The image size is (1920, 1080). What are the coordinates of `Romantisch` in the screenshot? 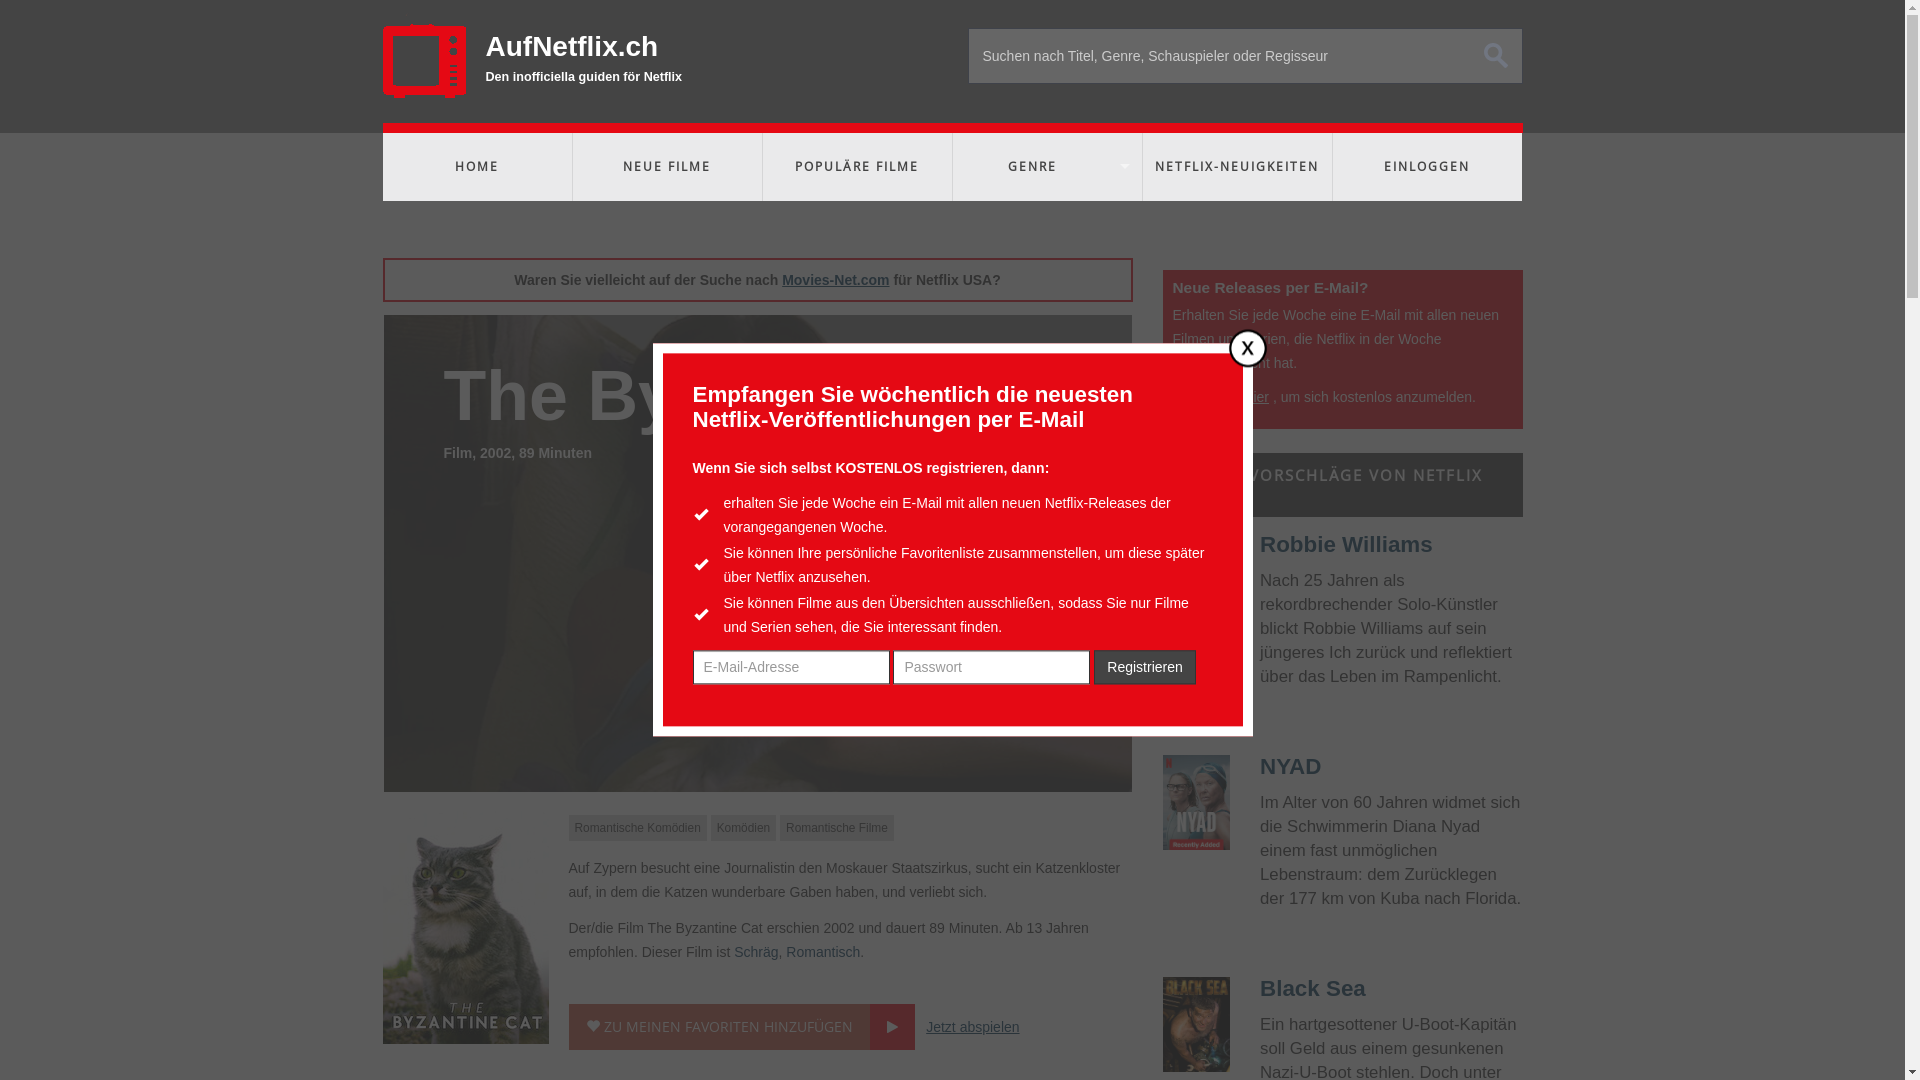 It's located at (823, 952).